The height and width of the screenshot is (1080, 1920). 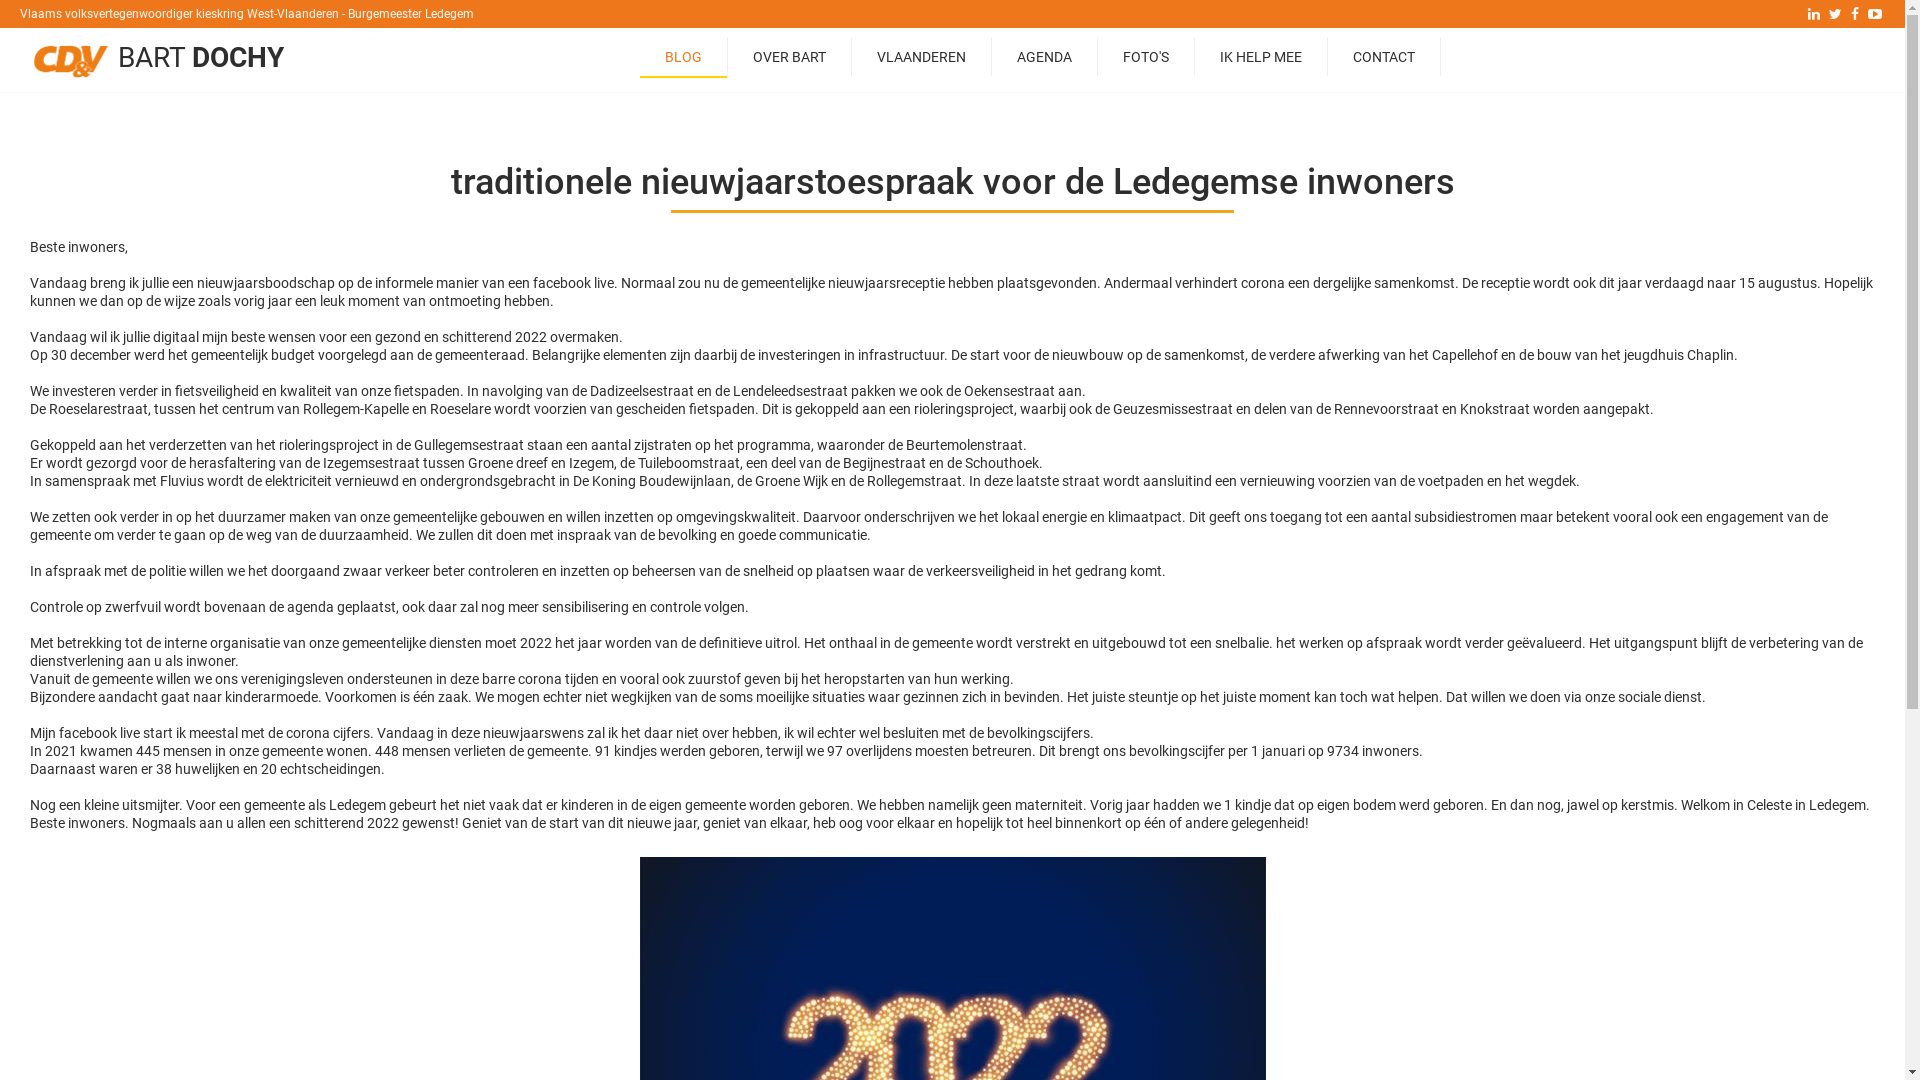 I want to click on Bart op Linkedin, so click(x=1814, y=14).